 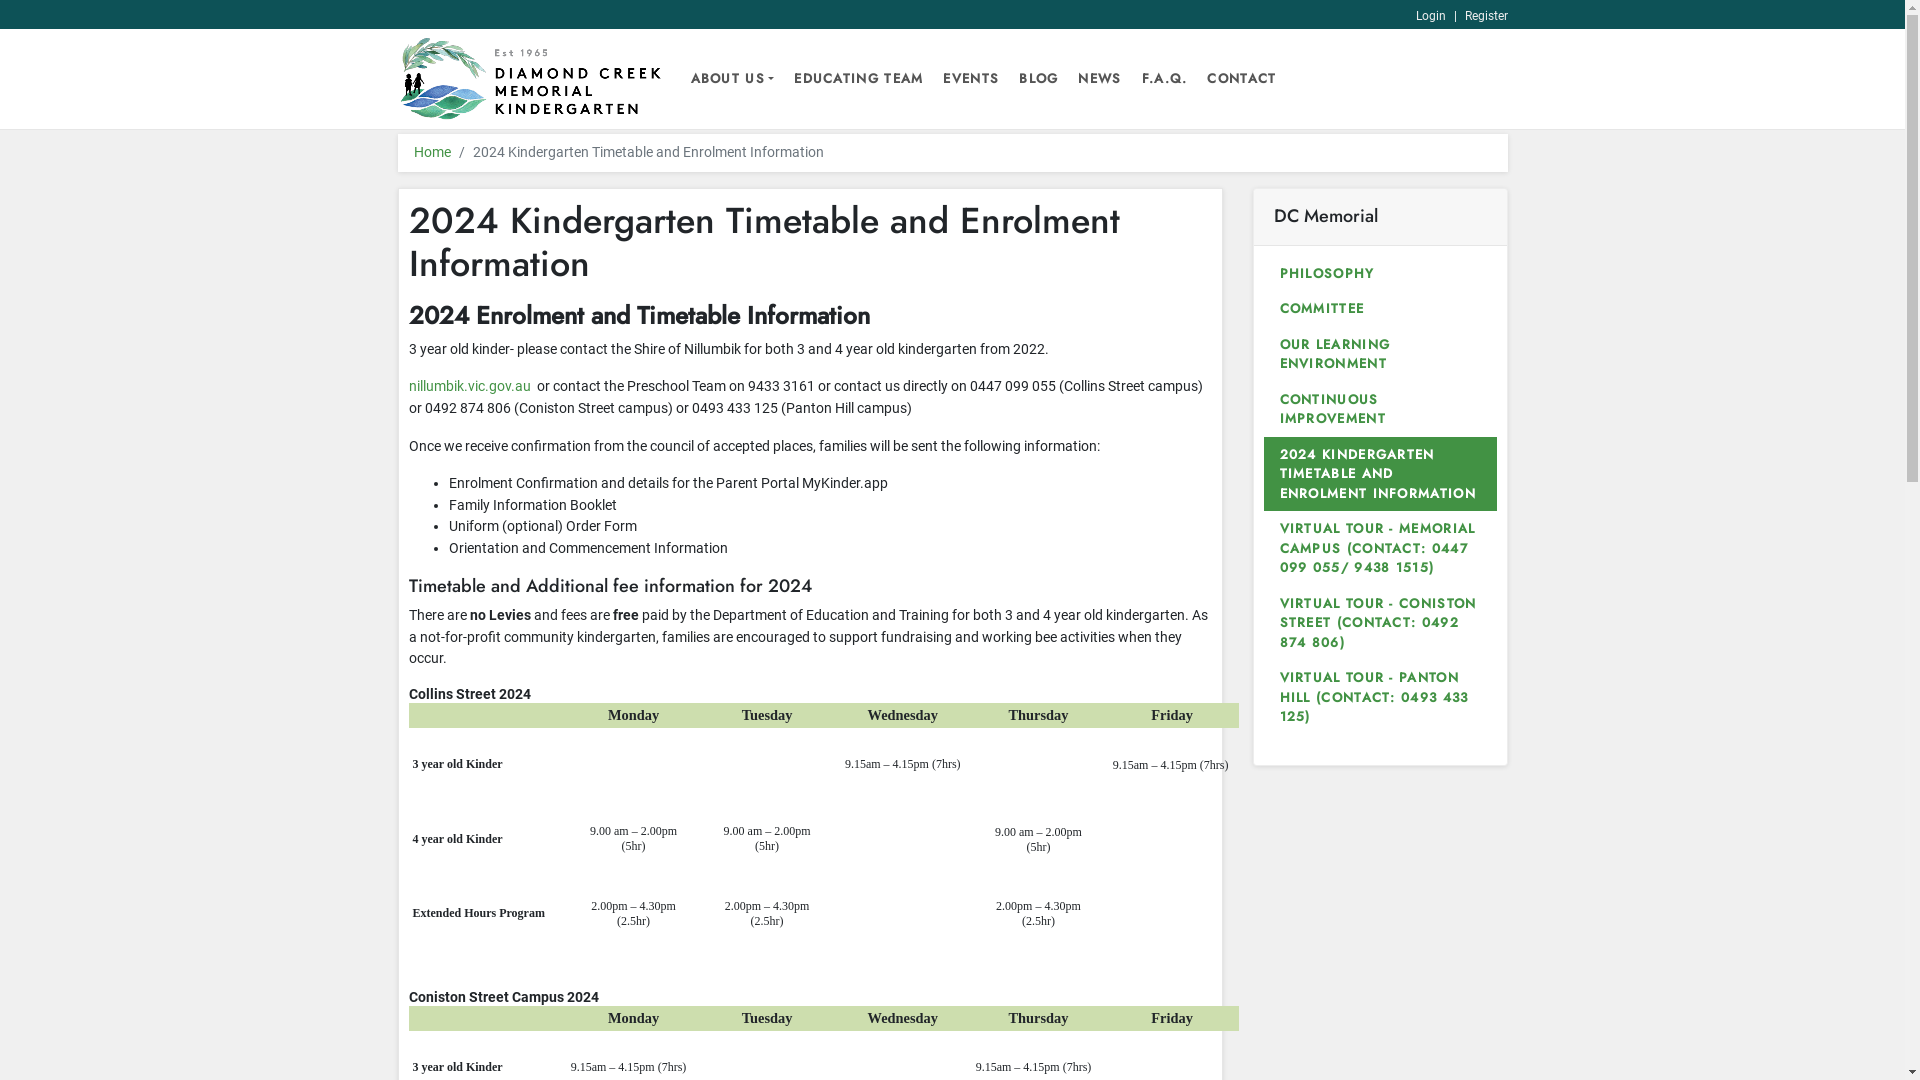 I want to click on Home, so click(x=432, y=152).